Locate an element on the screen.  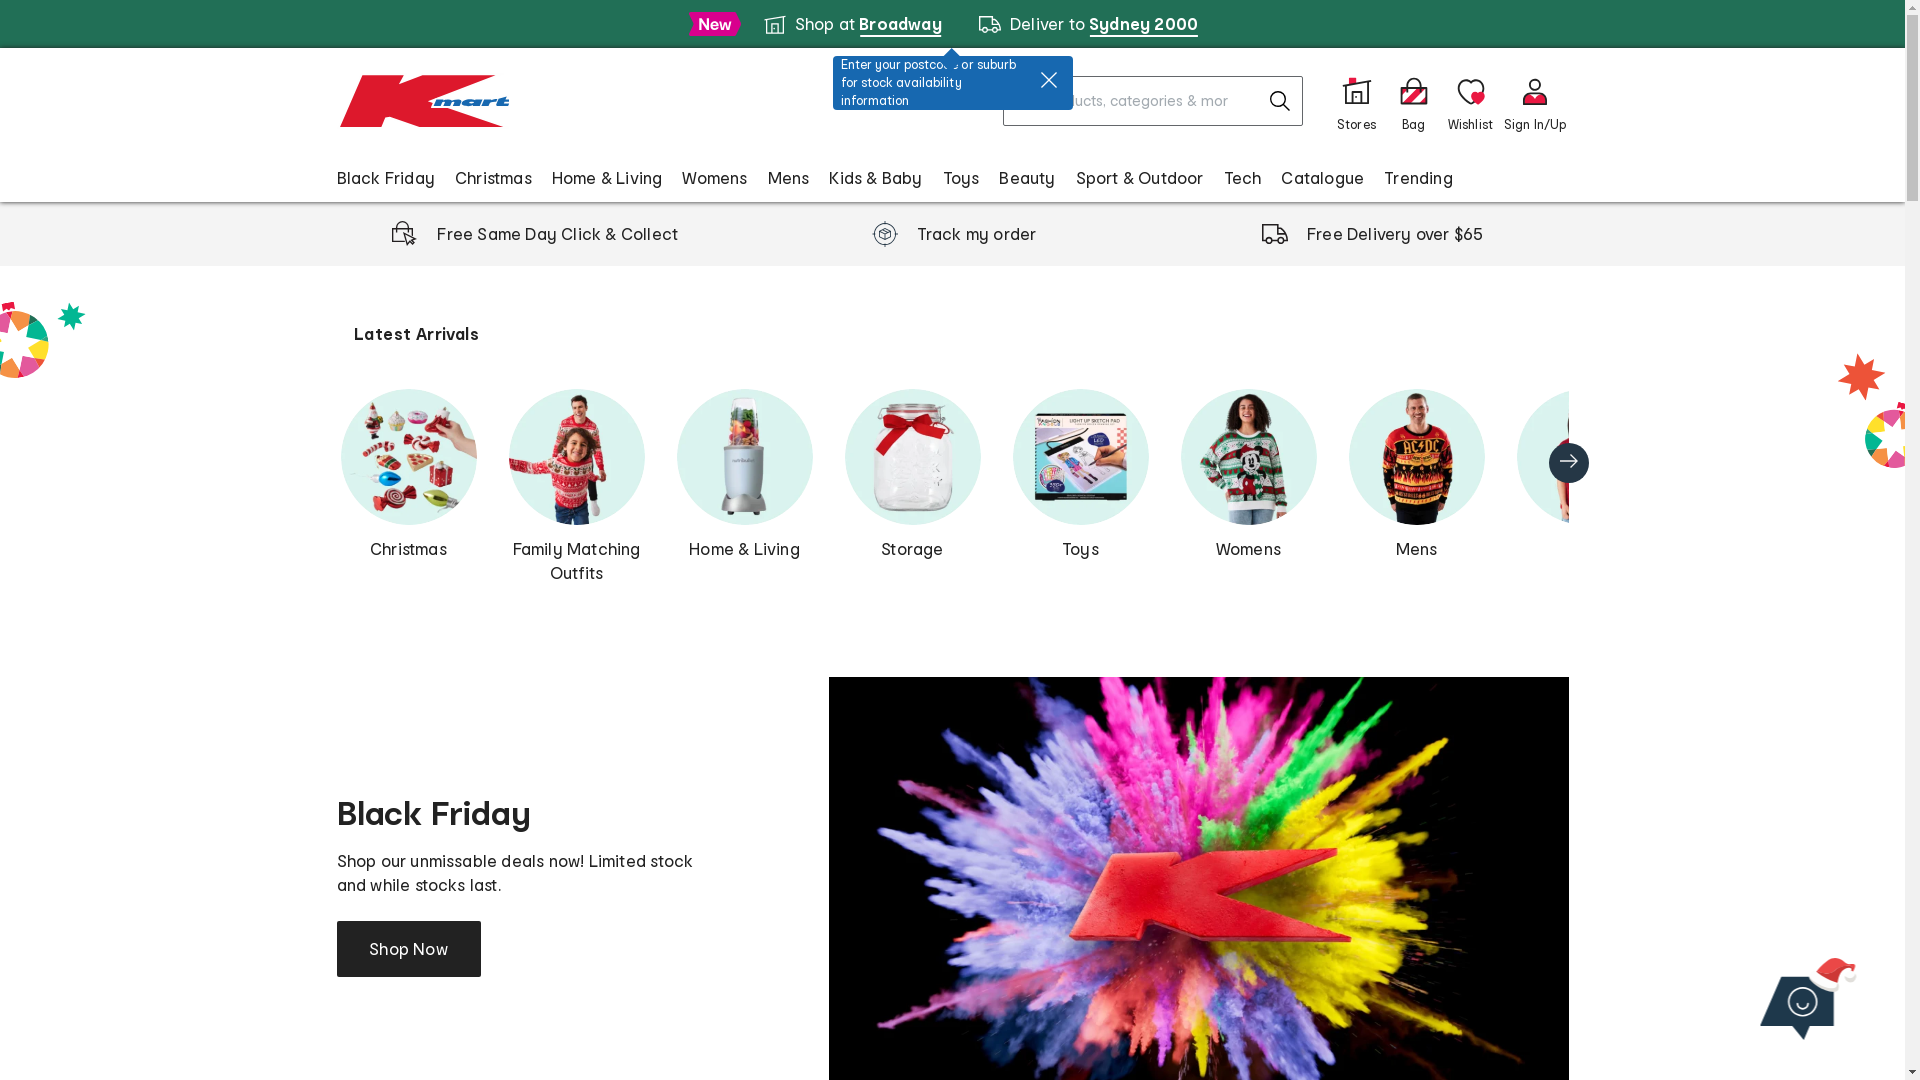
Womens is located at coordinates (714, 177).